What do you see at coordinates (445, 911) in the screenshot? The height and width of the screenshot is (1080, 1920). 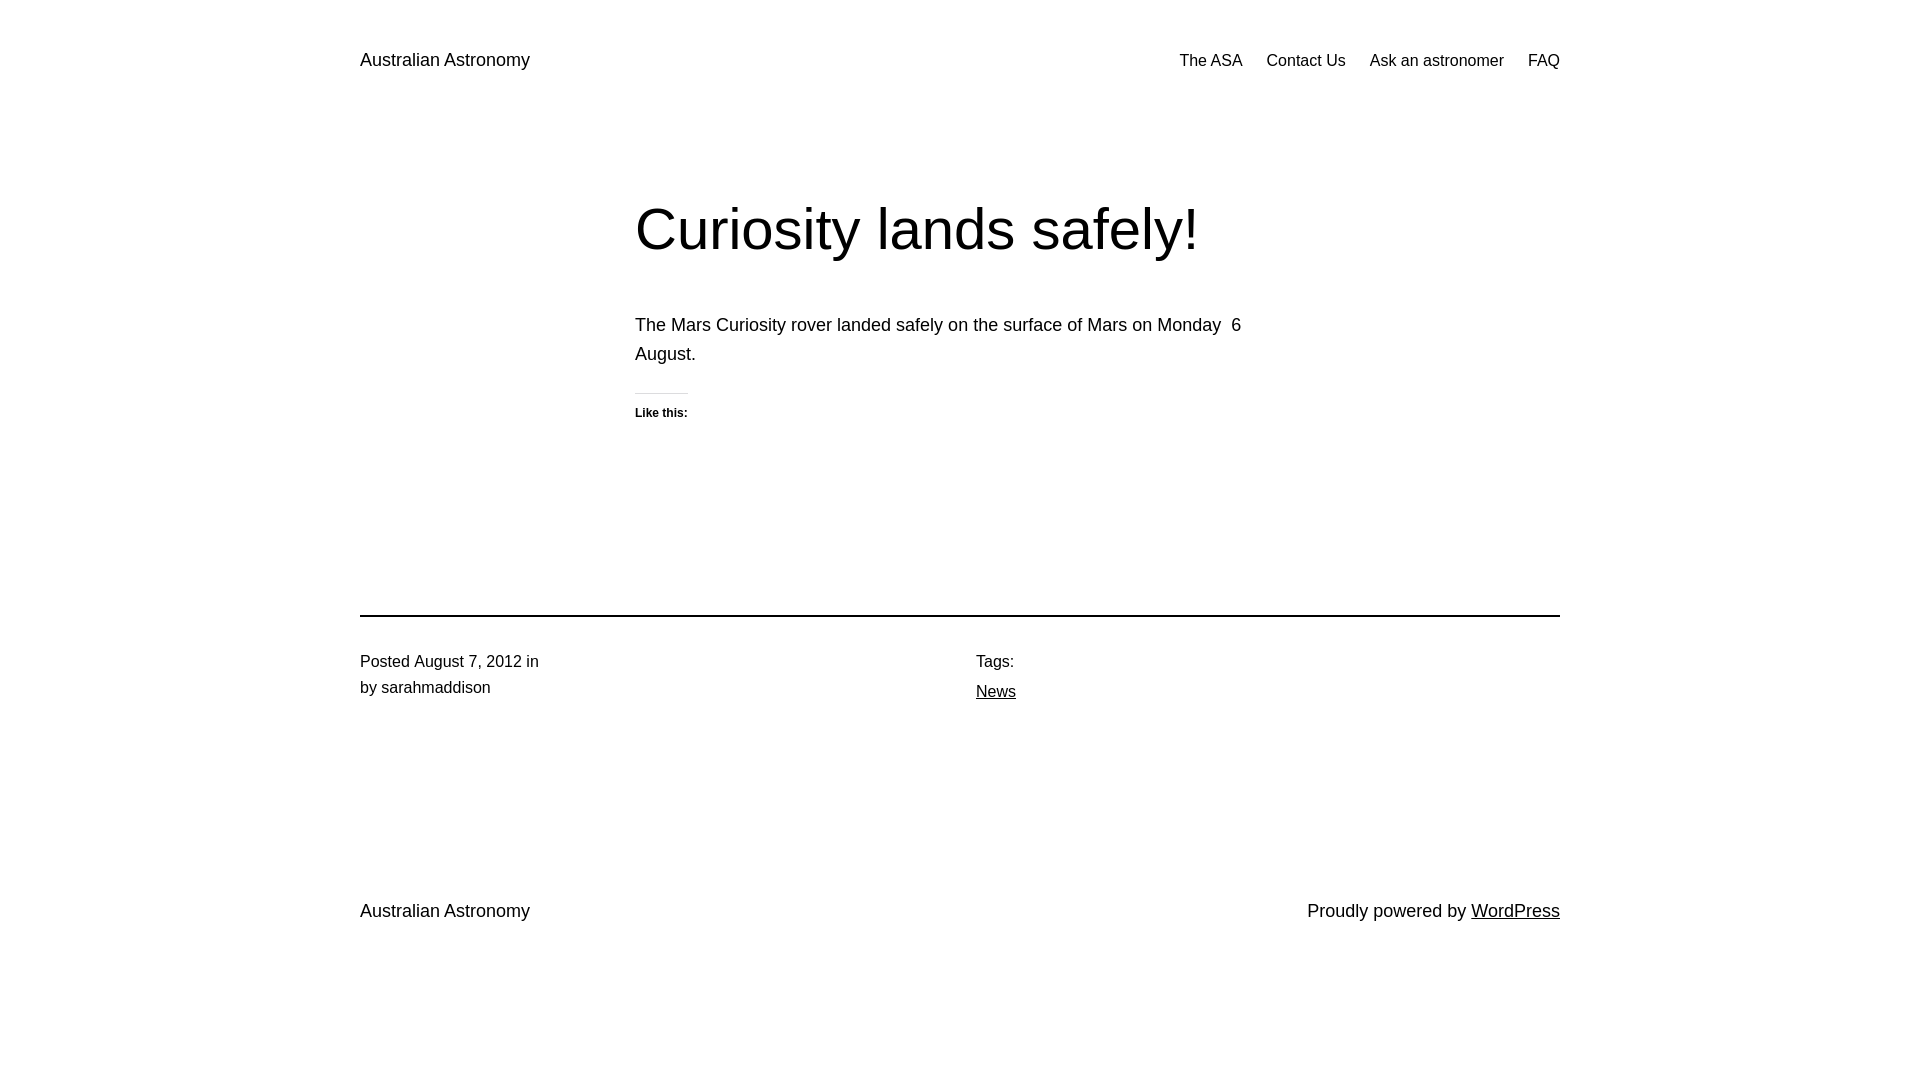 I see `Australian Astronomy` at bounding box center [445, 911].